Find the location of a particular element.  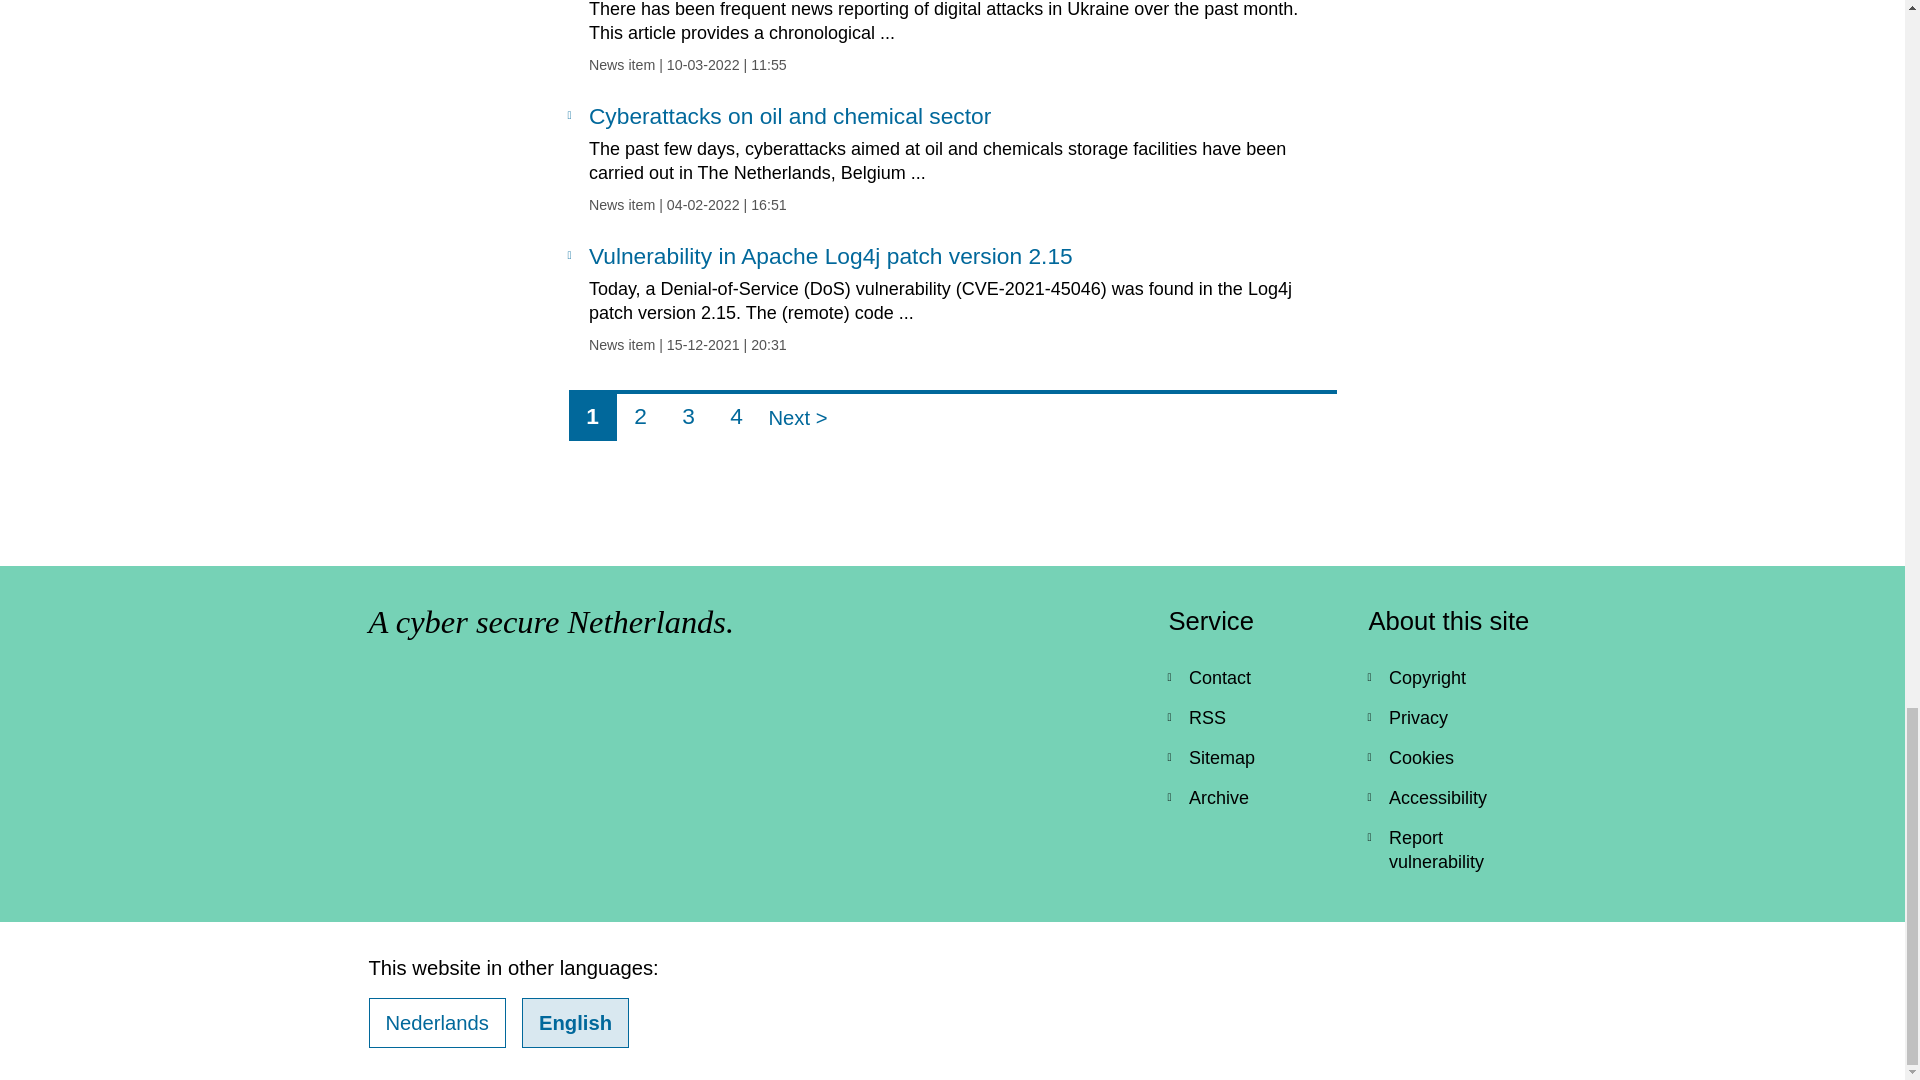

Privacy is located at coordinates (1252, 717).